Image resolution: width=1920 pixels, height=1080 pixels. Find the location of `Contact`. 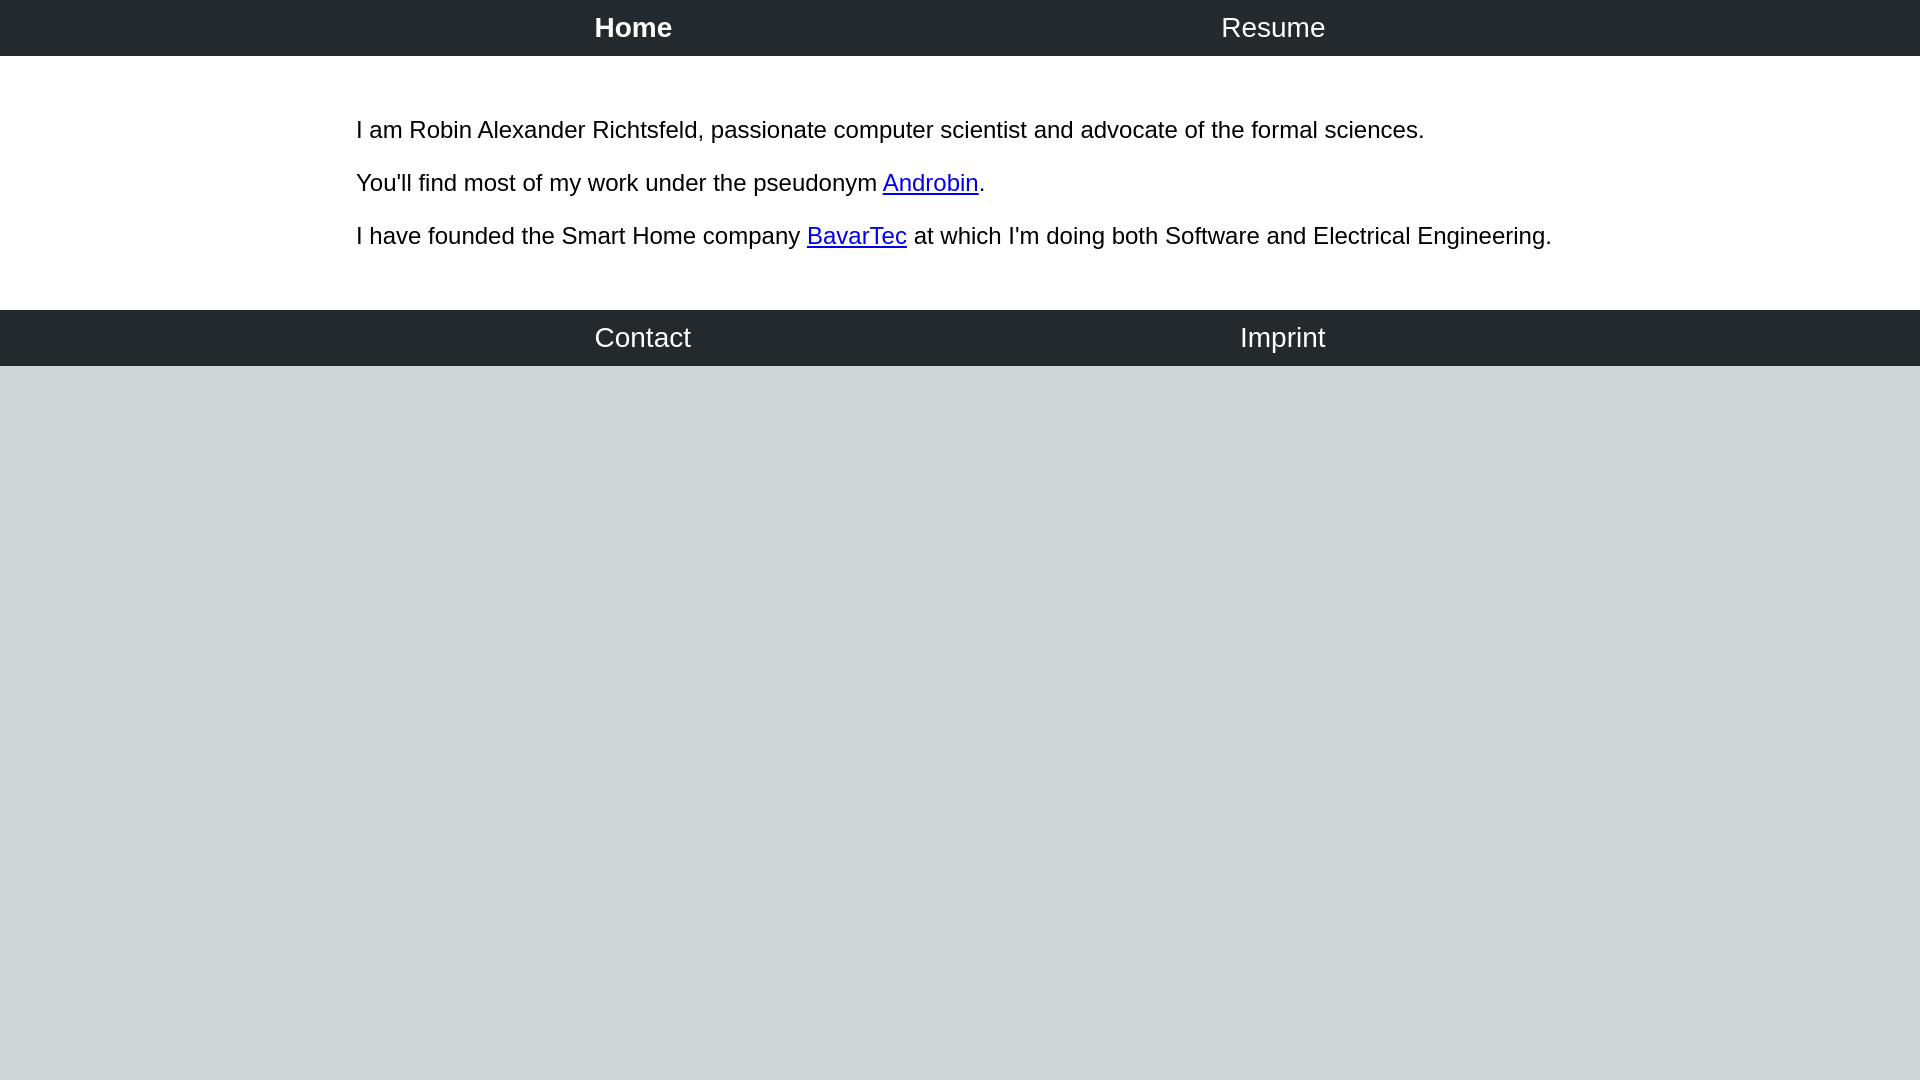

Contact is located at coordinates (642, 338).